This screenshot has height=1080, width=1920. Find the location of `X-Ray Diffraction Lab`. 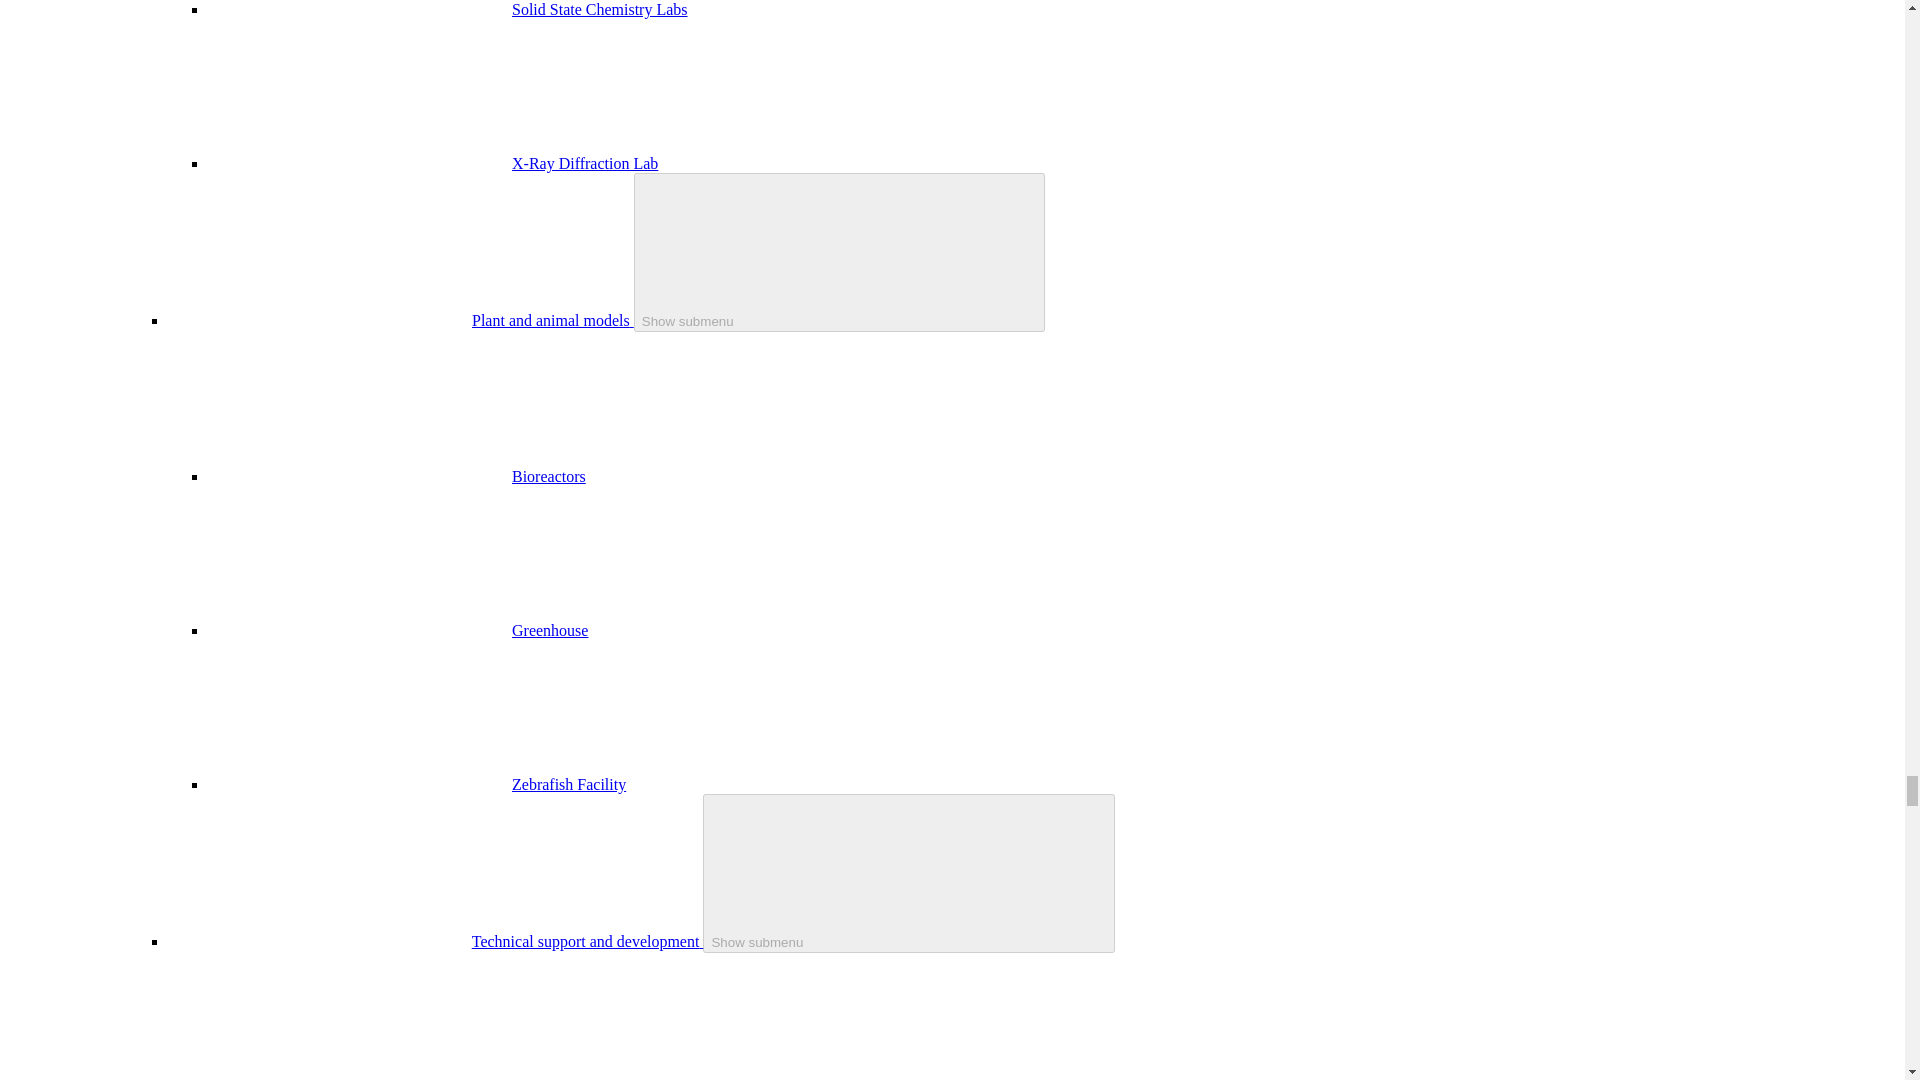

X-Ray Diffraction Lab is located at coordinates (585, 163).